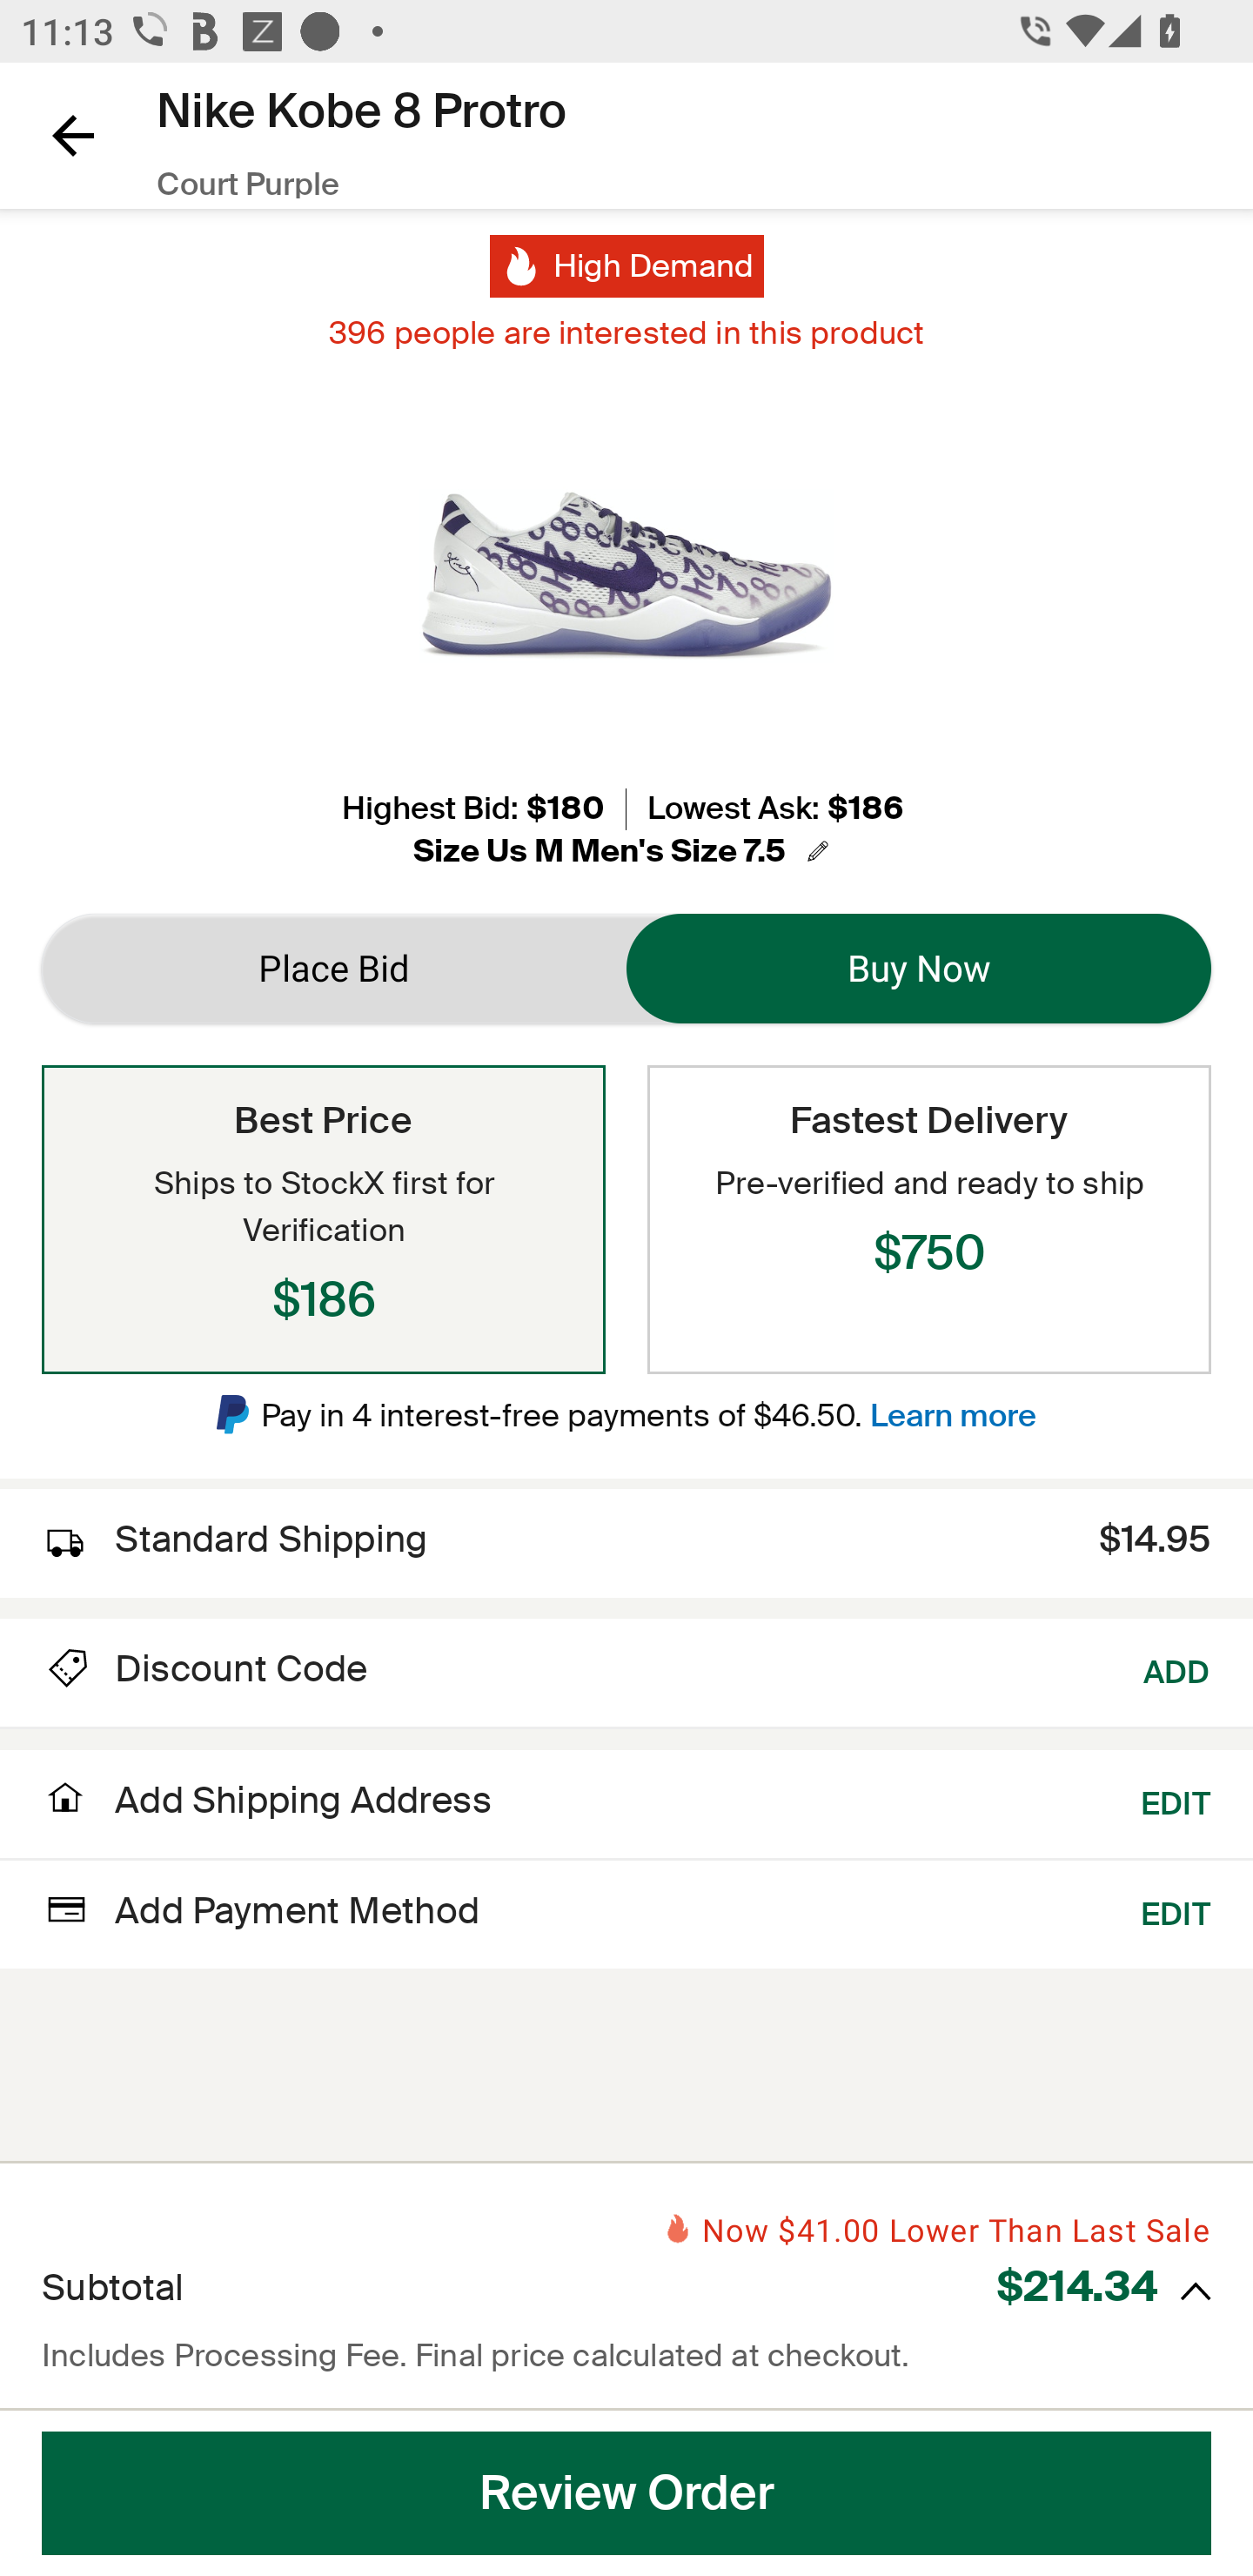 The width and height of the screenshot is (1253, 2576). I want to click on Review Order, so click(626, 2493).